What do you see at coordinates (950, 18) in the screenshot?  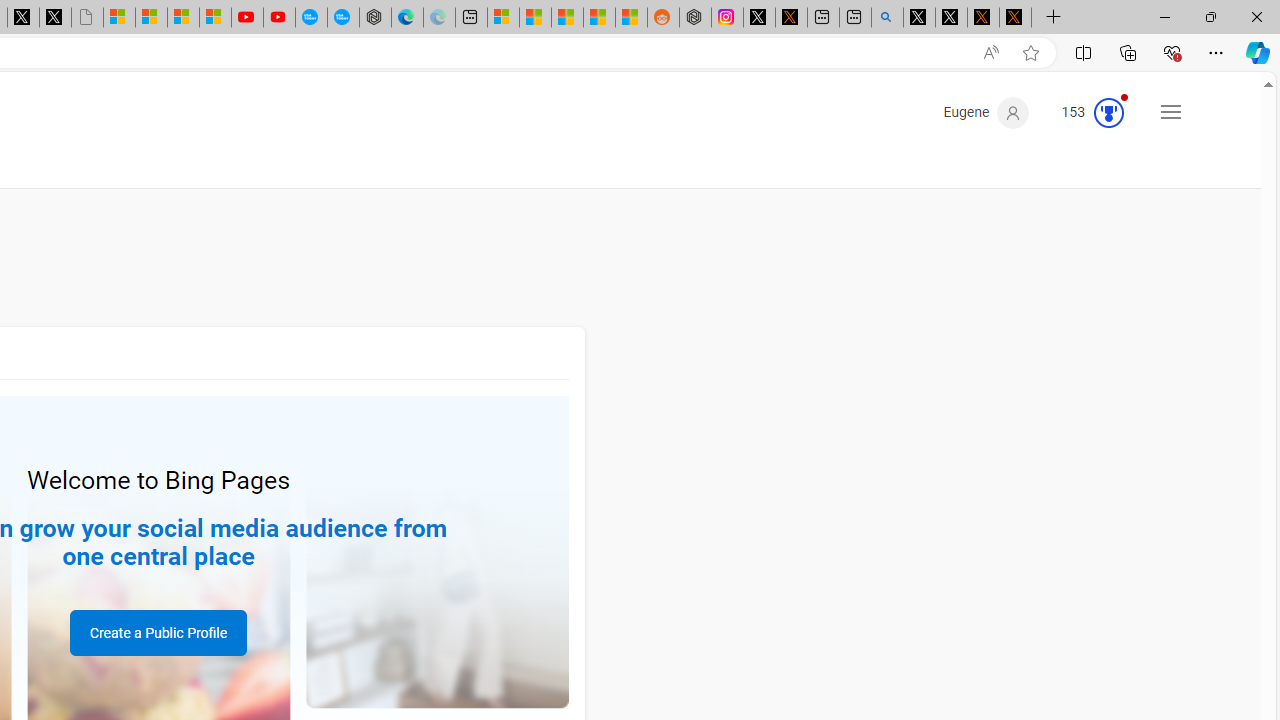 I see `GitHub (@github) / X` at bounding box center [950, 18].